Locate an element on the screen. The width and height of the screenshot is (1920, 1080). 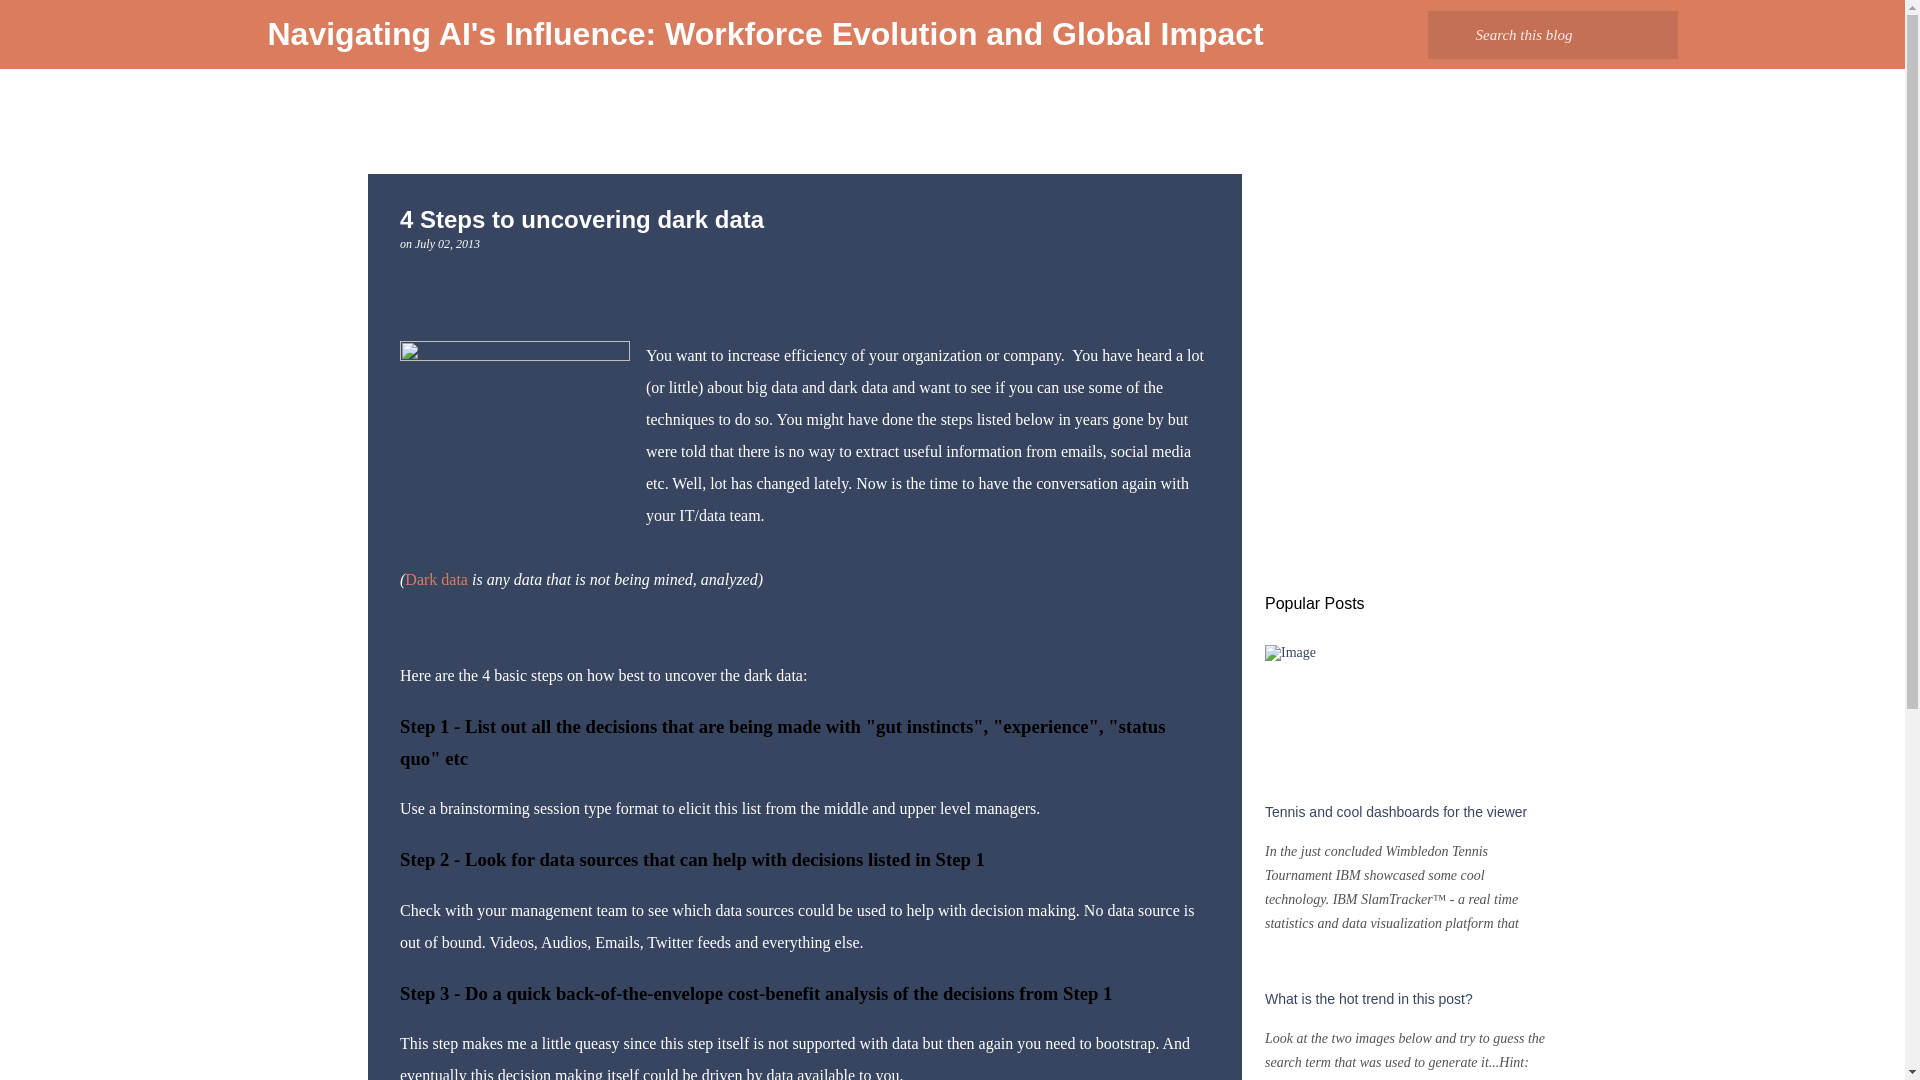
permanent link is located at coordinates (447, 243).